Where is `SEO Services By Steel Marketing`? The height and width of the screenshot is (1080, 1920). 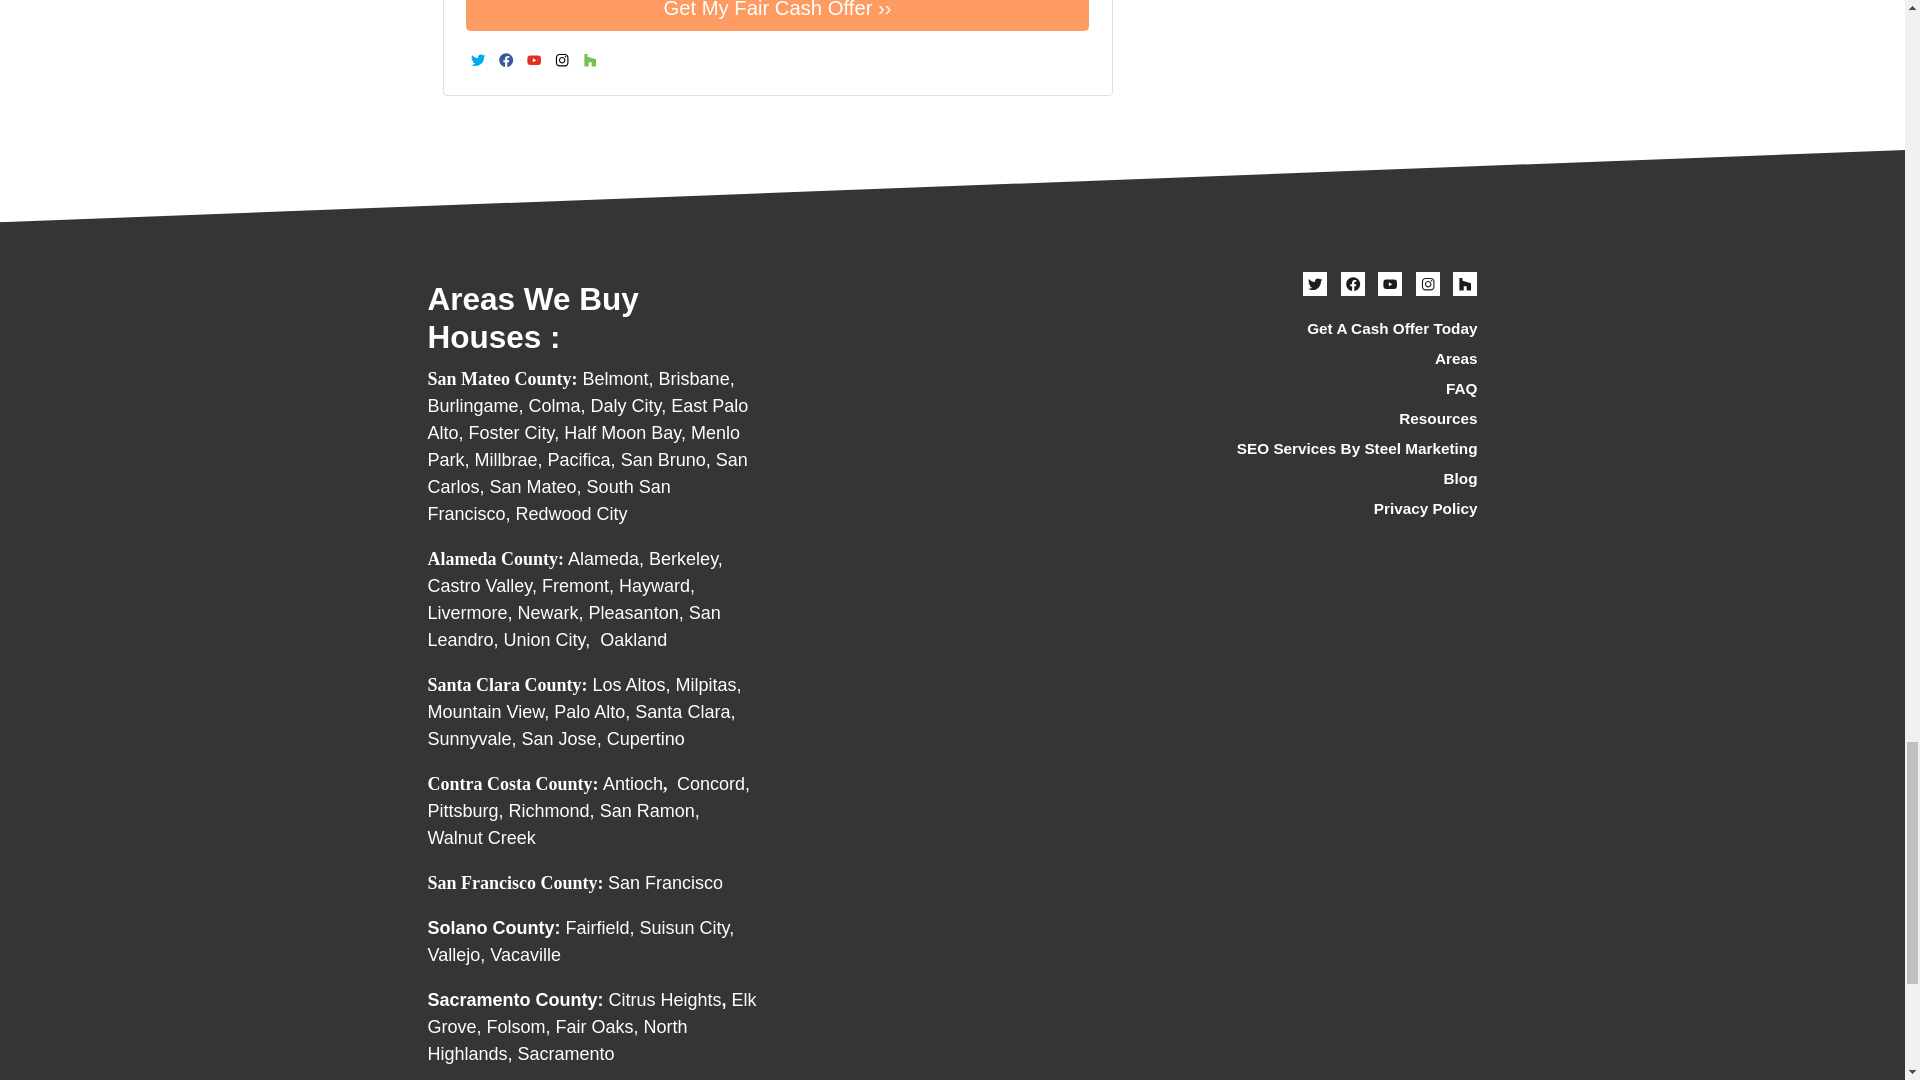
SEO Services By Steel Marketing is located at coordinates (1313, 449).